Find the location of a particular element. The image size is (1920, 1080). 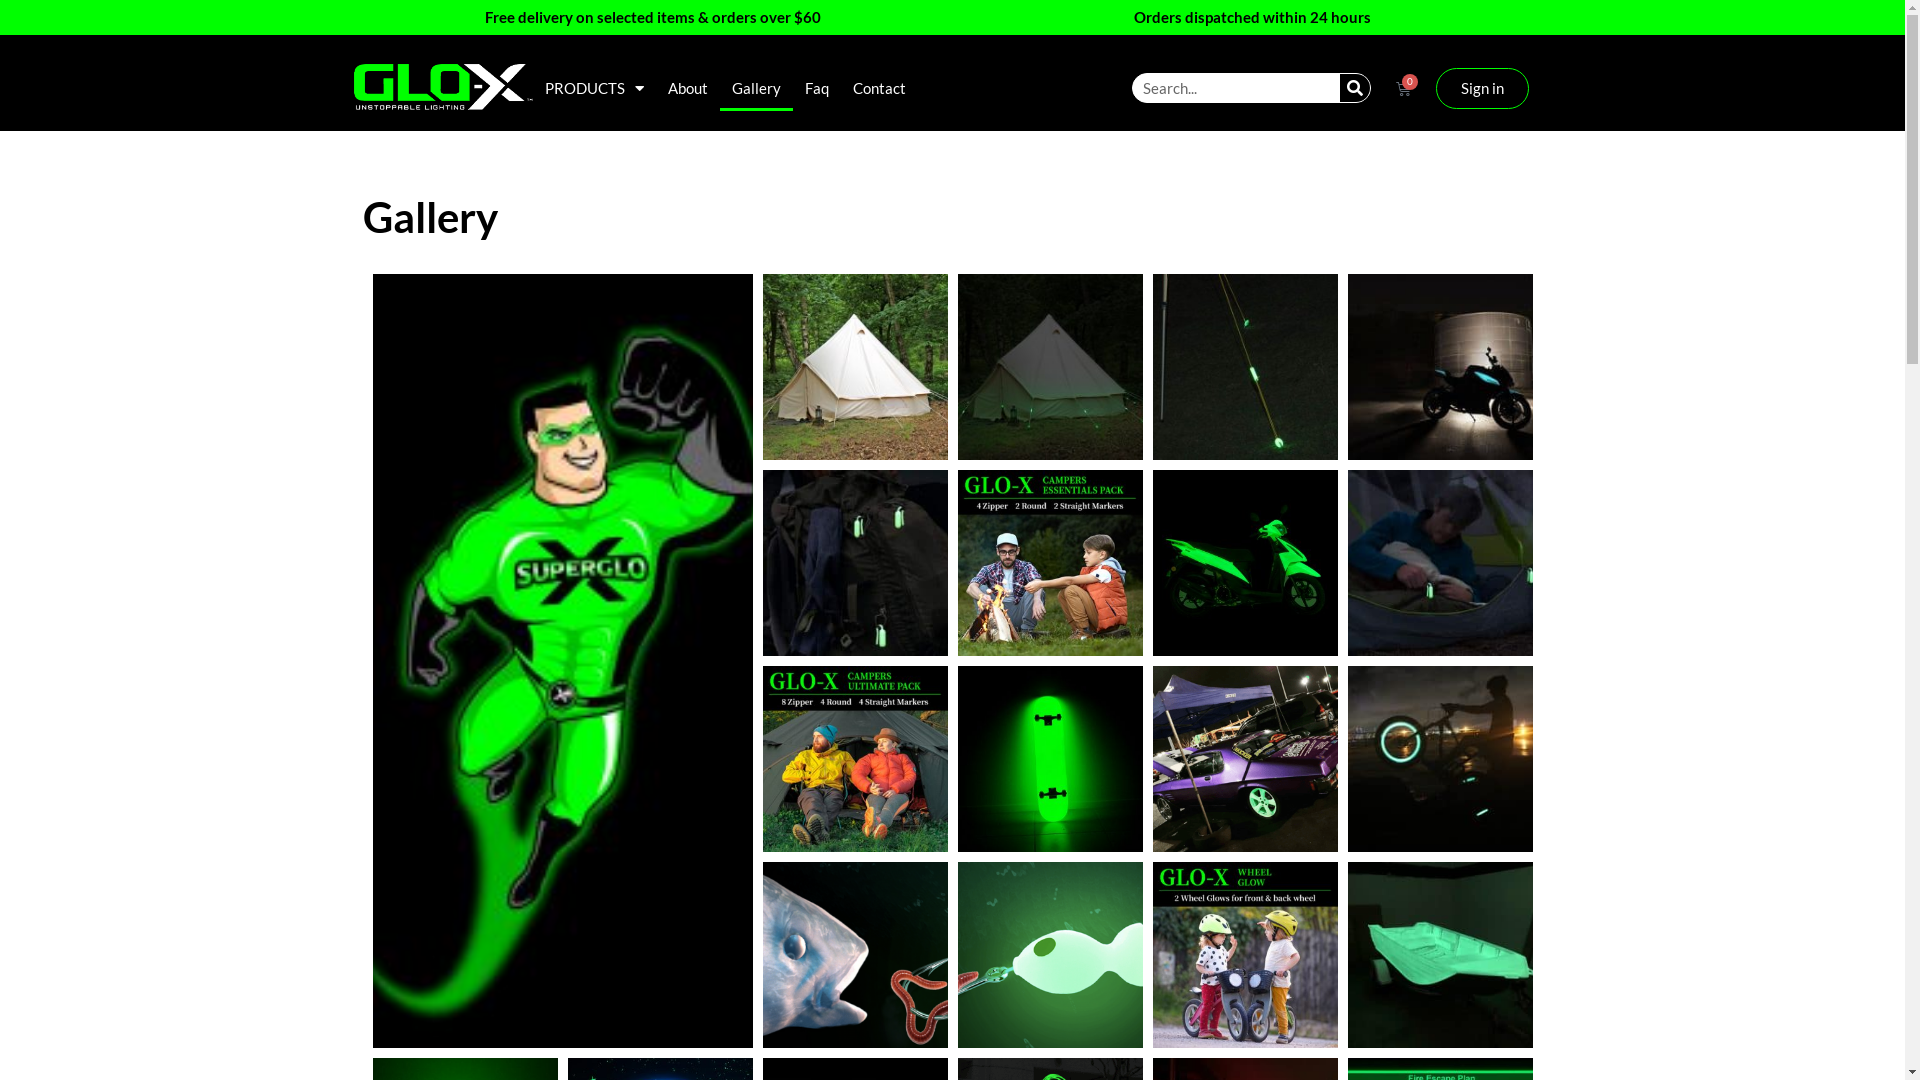

Sign in is located at coordinates (1482, 88).